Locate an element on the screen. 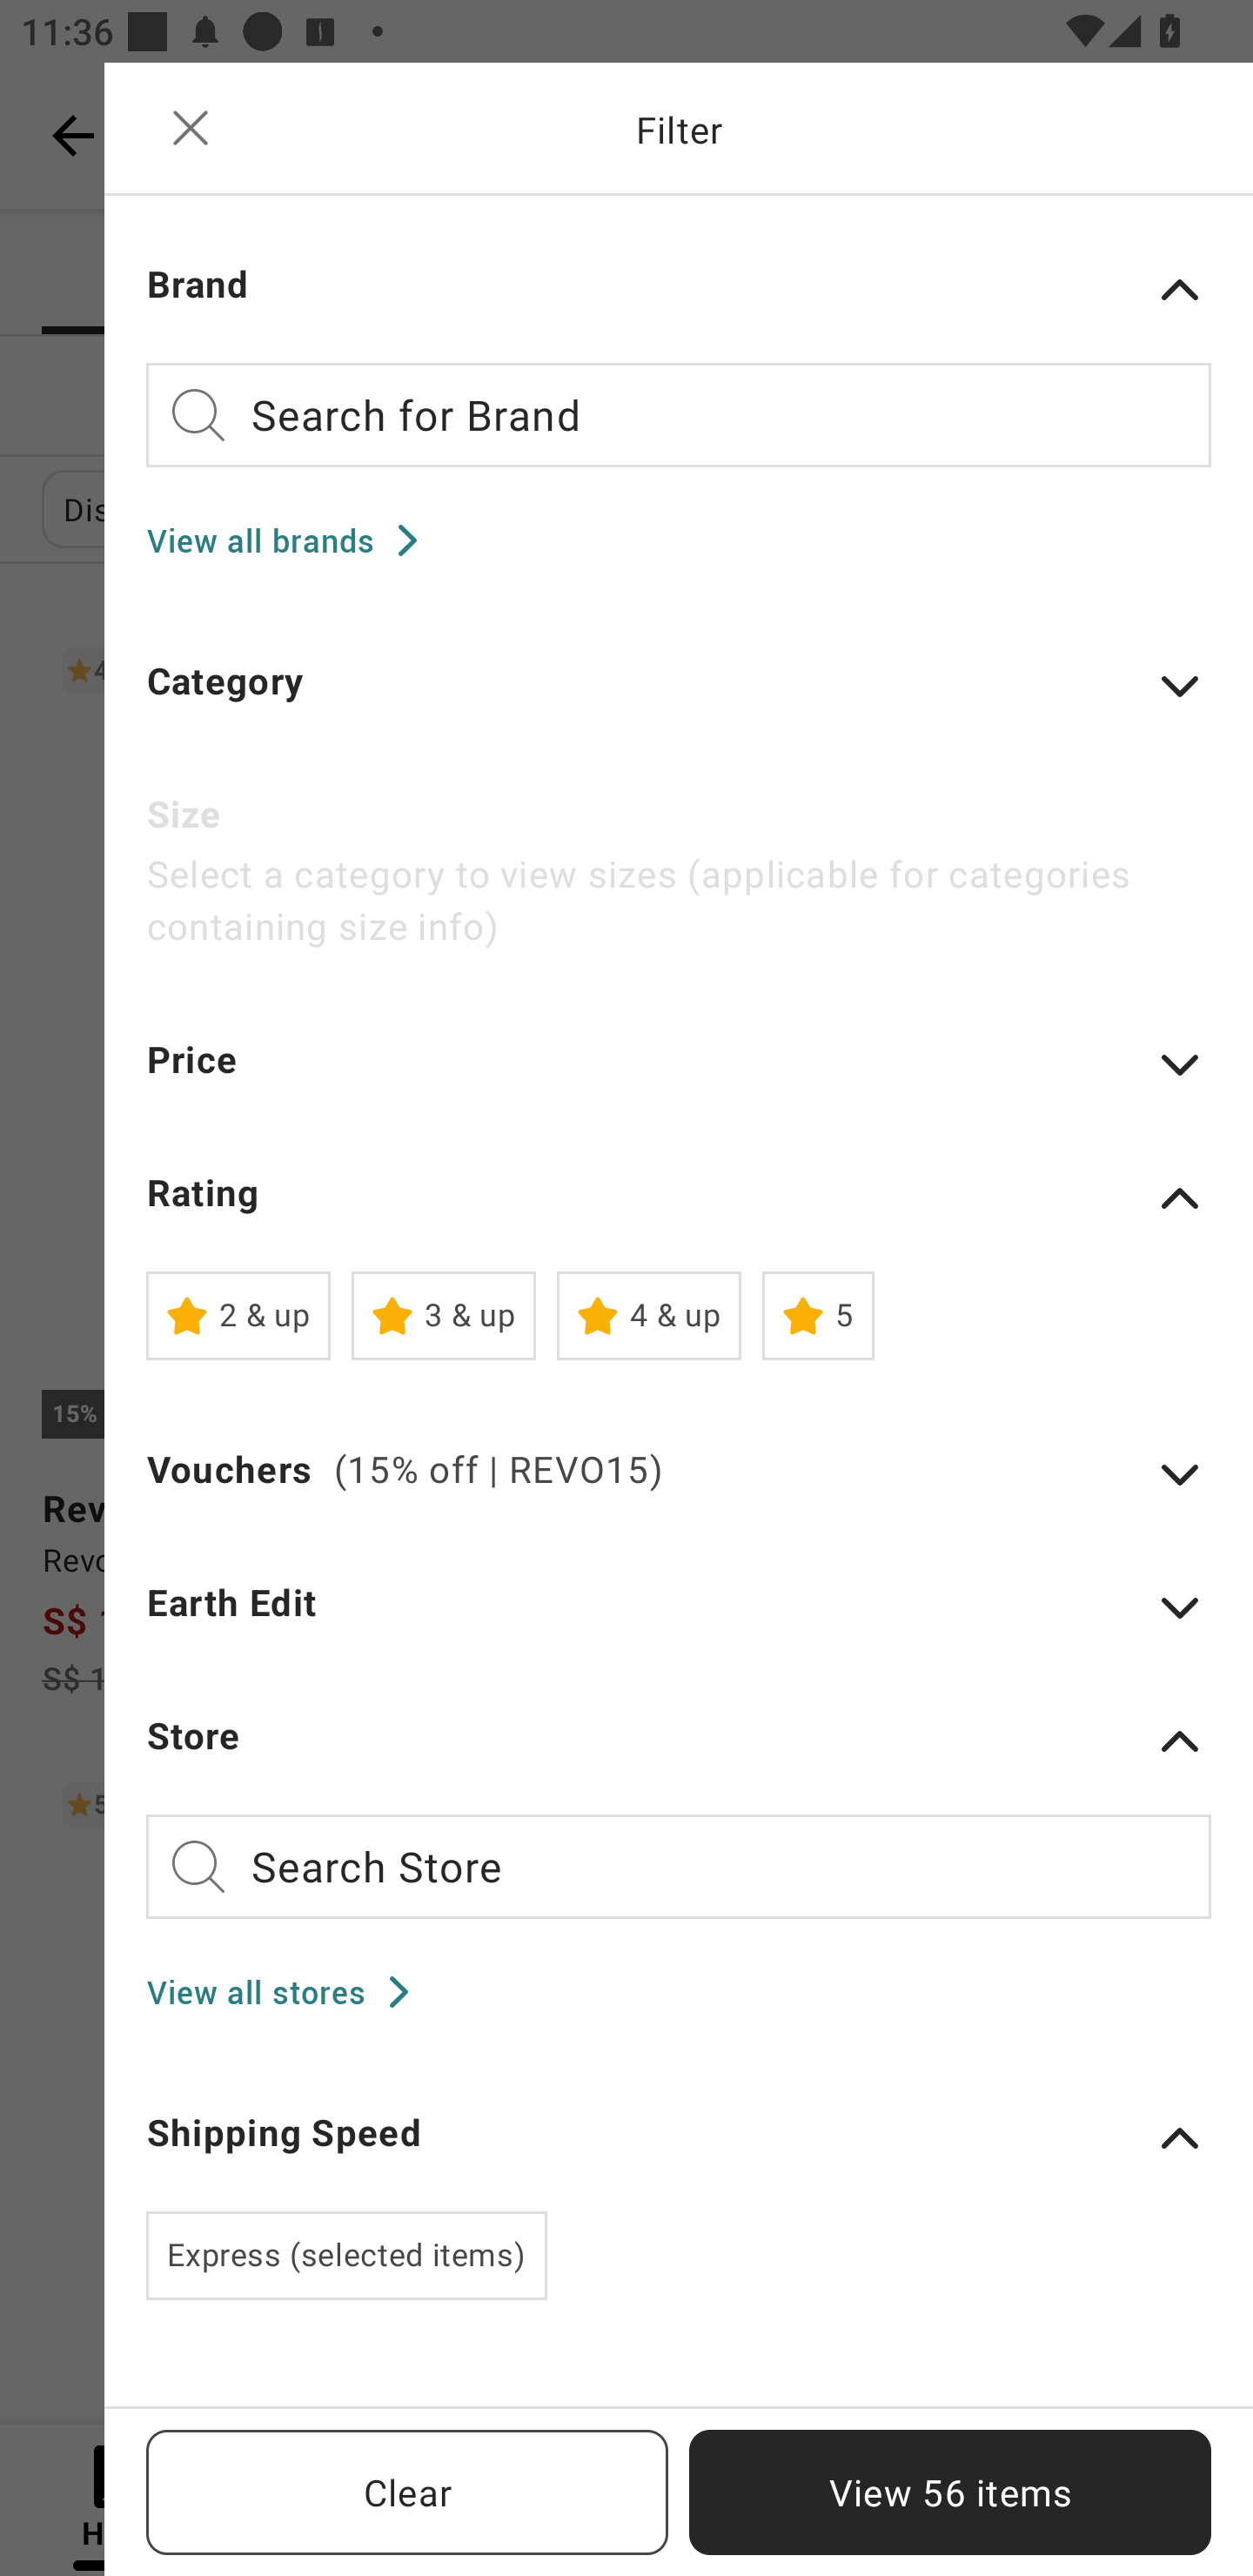 This screenshot has width=1253, height=2576. View all stores is located at coordinates (287, 1992).